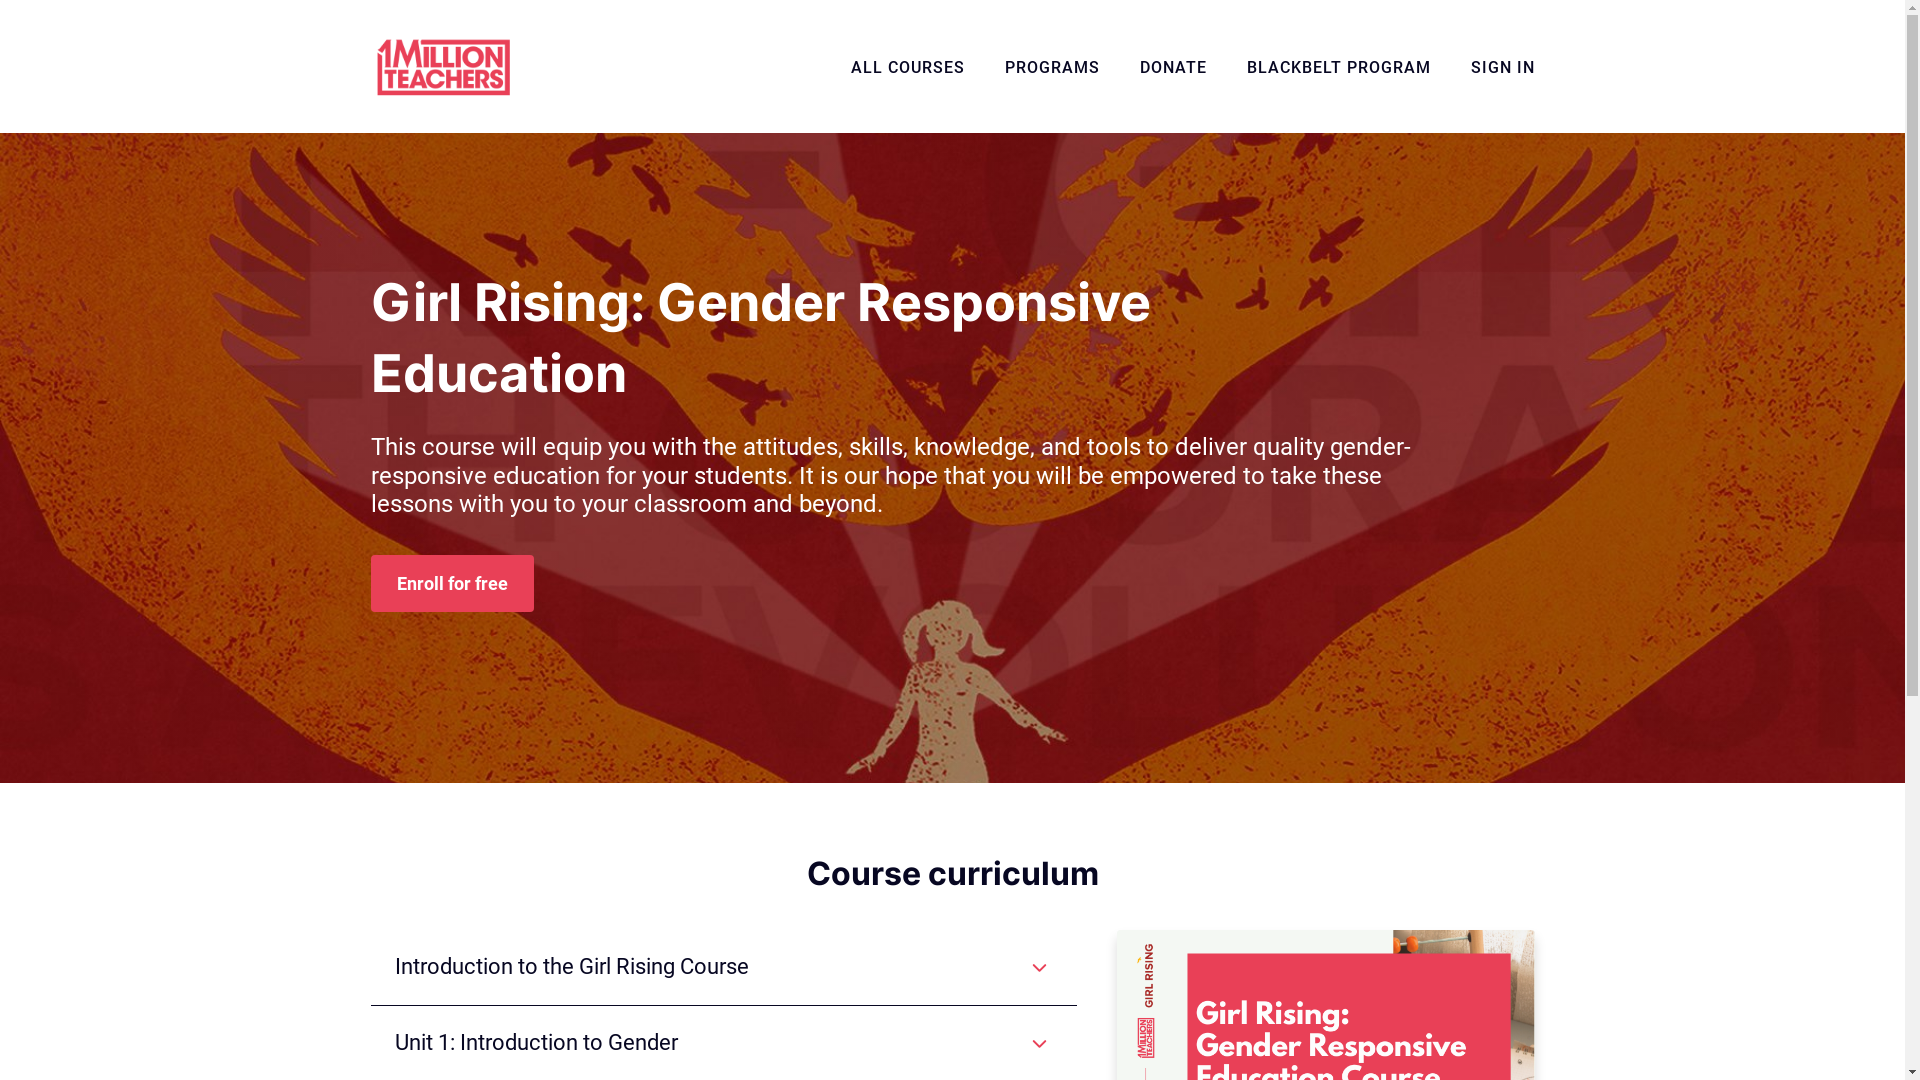 Image resolution: width=1920 pixels, height=1080 pixels. I want to click on ALL COURSES, so click(907, 68).